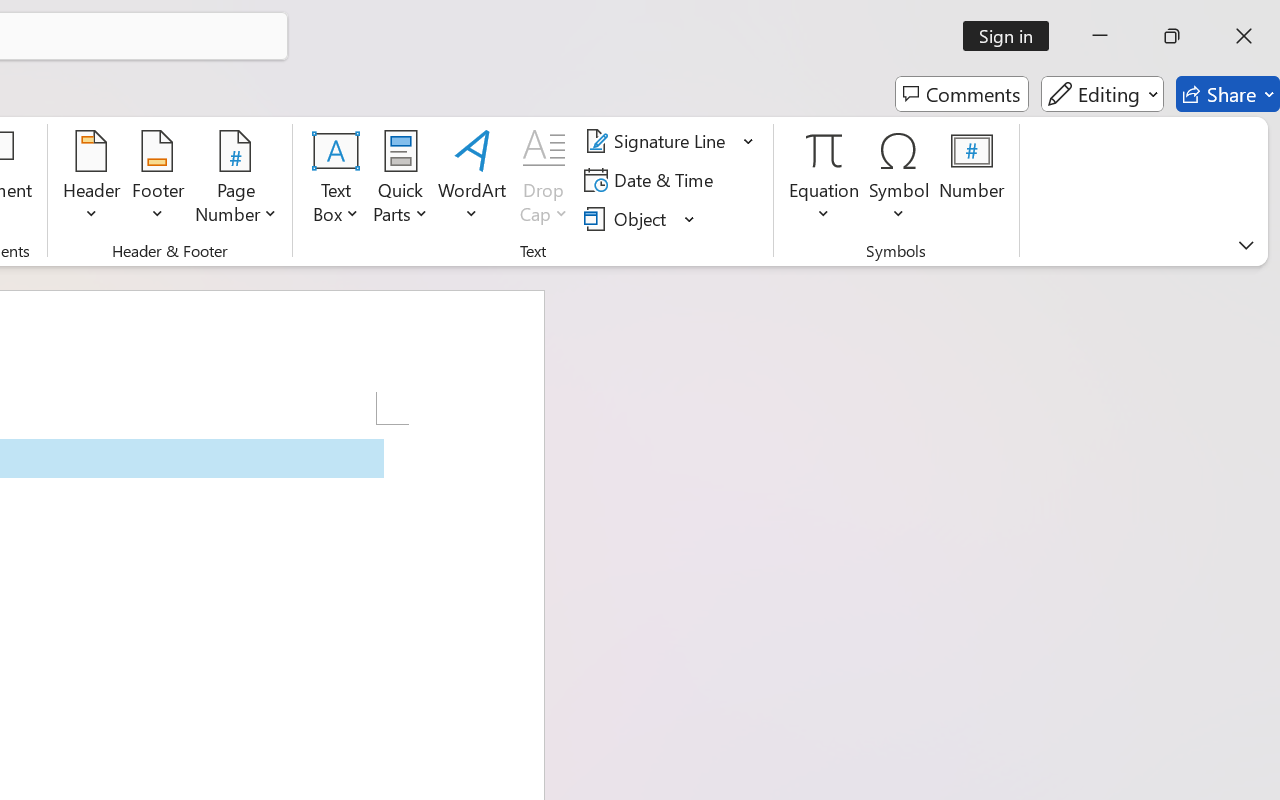  I want to click on Object..., so click(628, 218).